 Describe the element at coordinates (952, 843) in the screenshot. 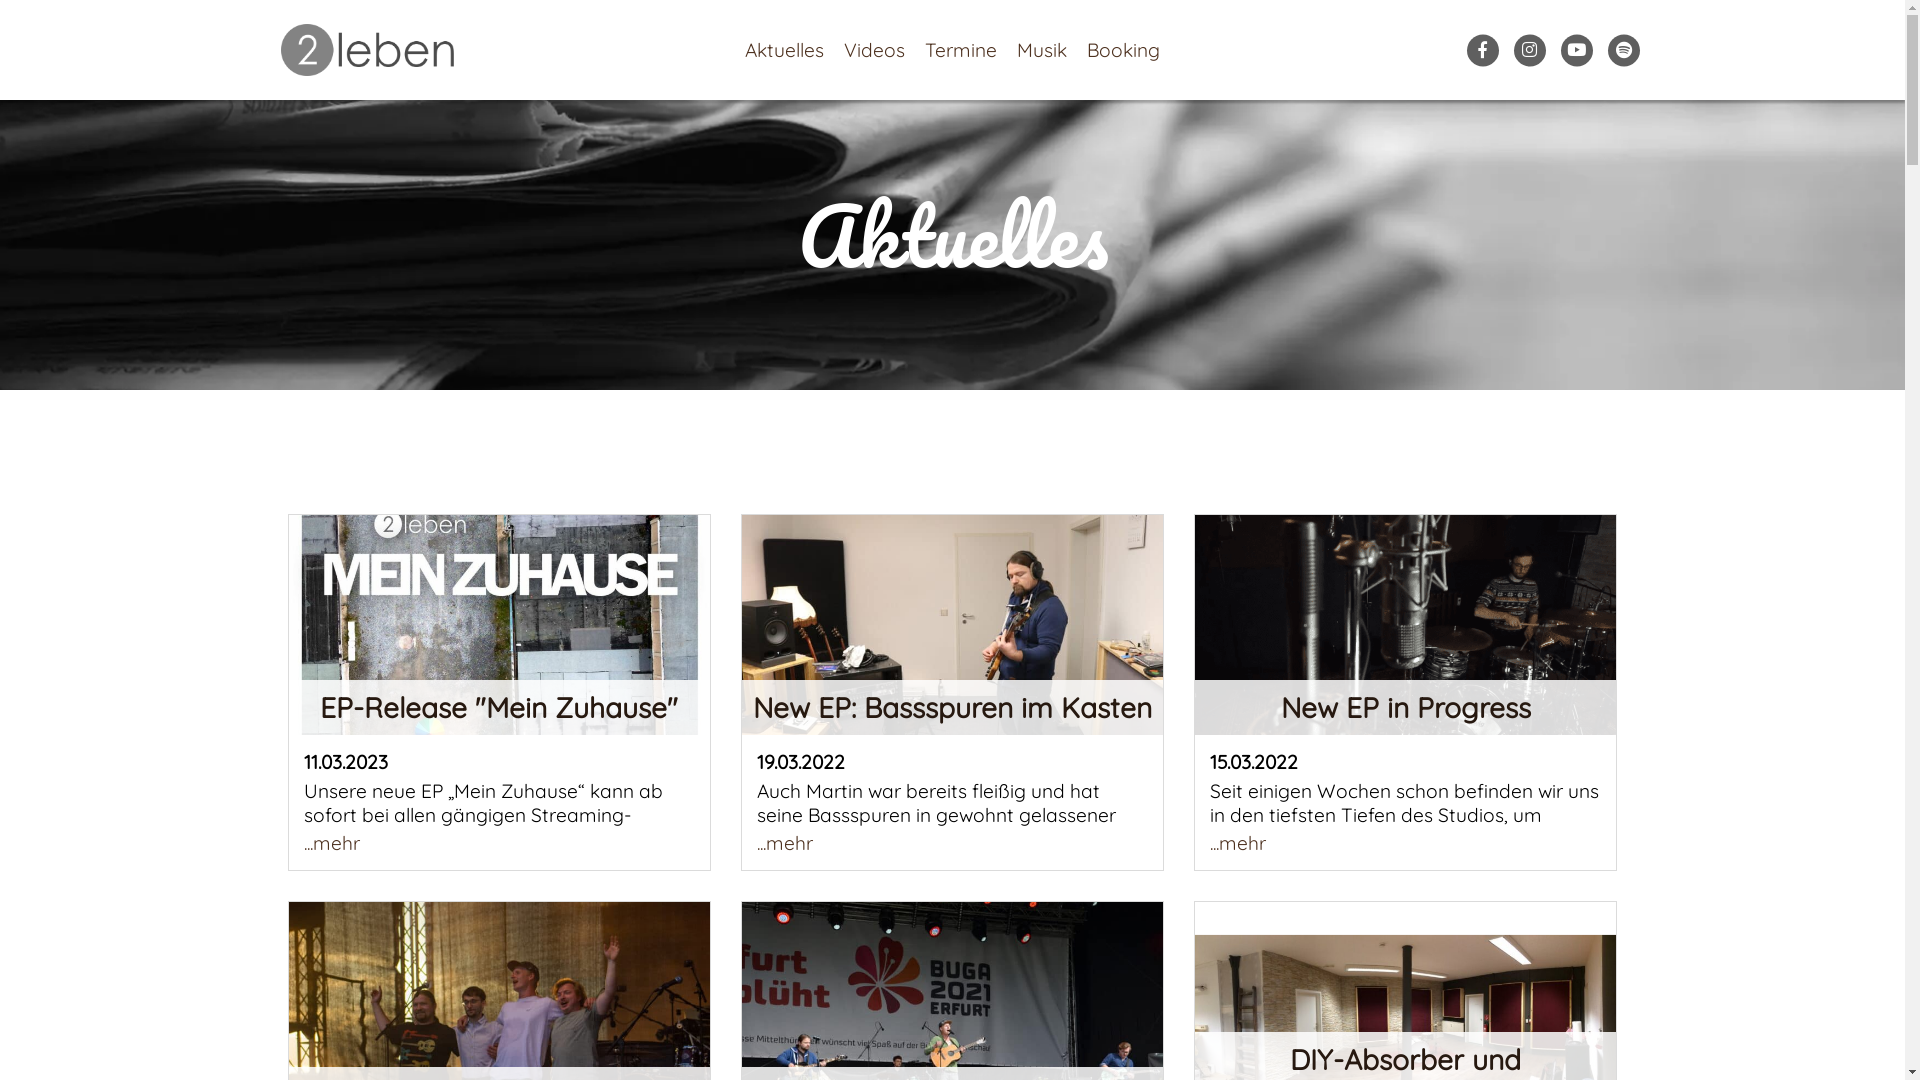

I see `...mehr` at that location.